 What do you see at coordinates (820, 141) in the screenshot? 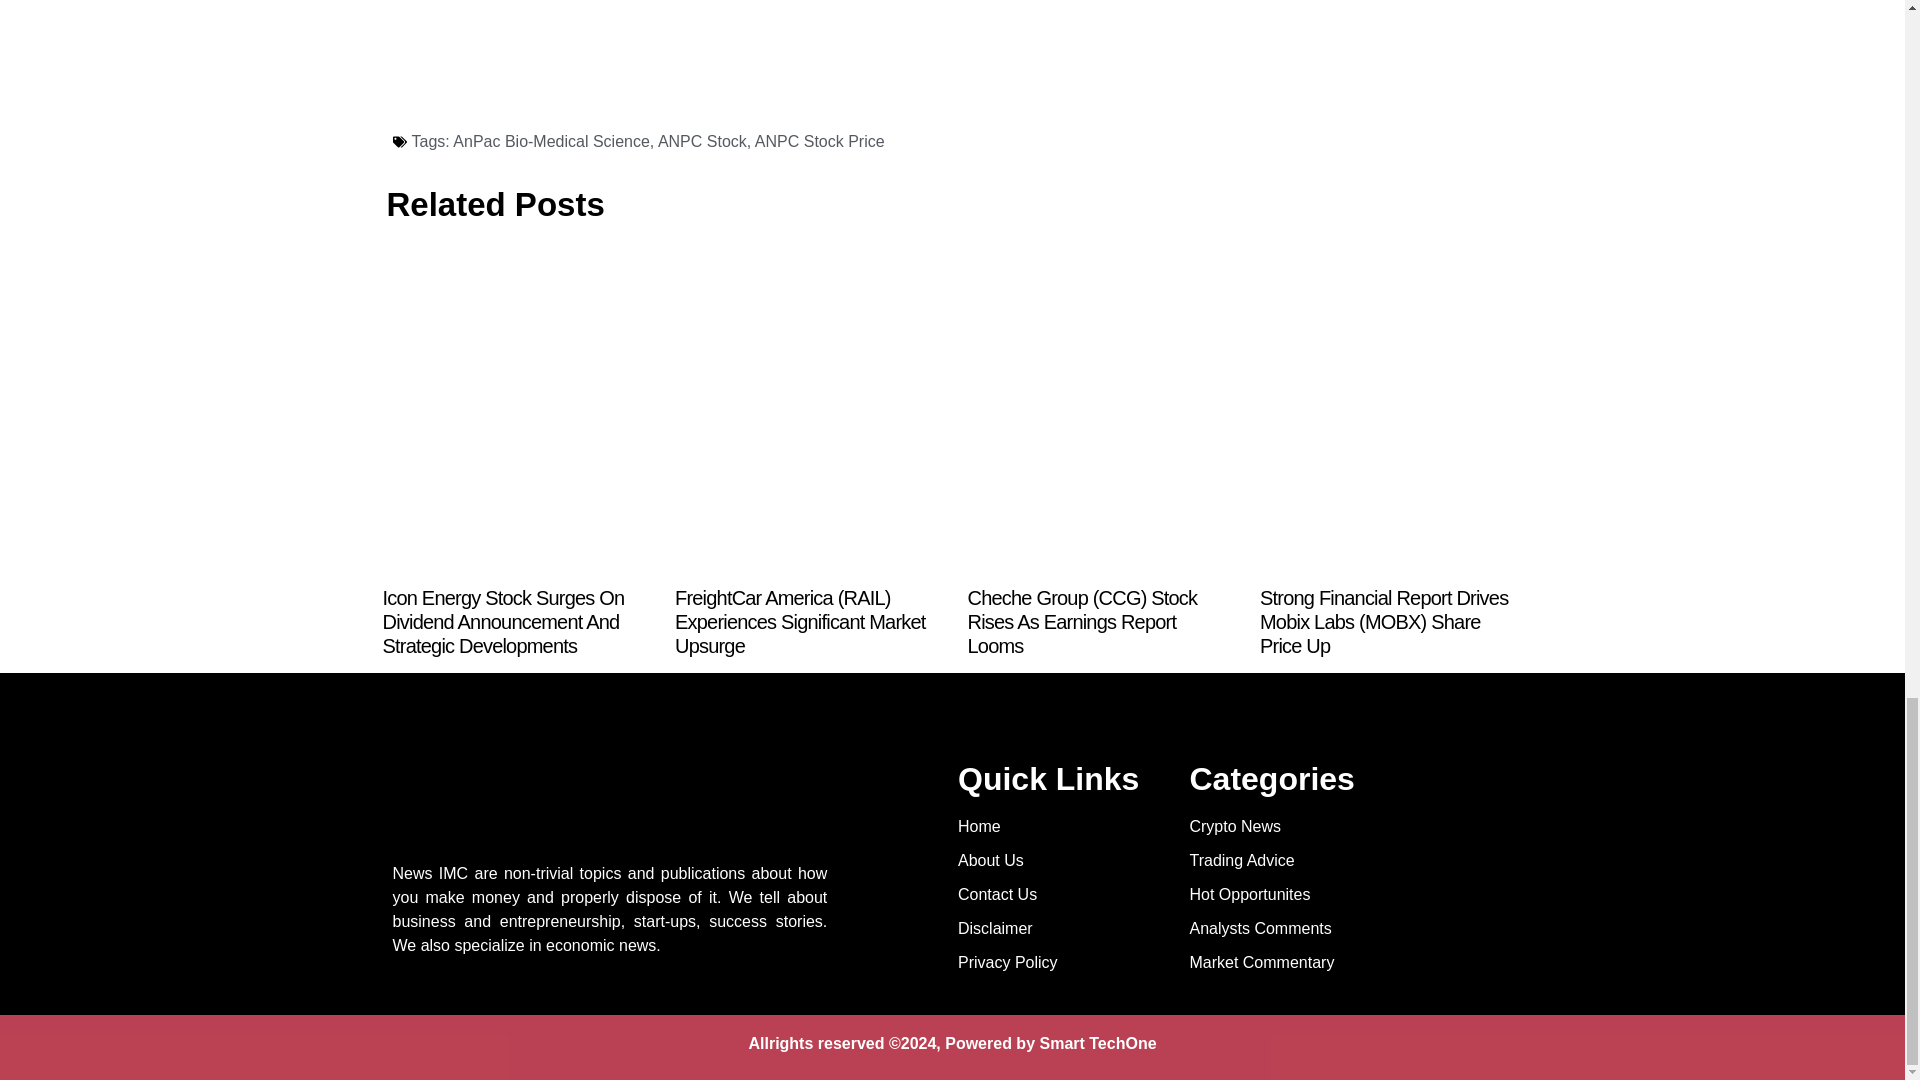
I see `ANPC Stock Price` at bounding box center [820, 141].